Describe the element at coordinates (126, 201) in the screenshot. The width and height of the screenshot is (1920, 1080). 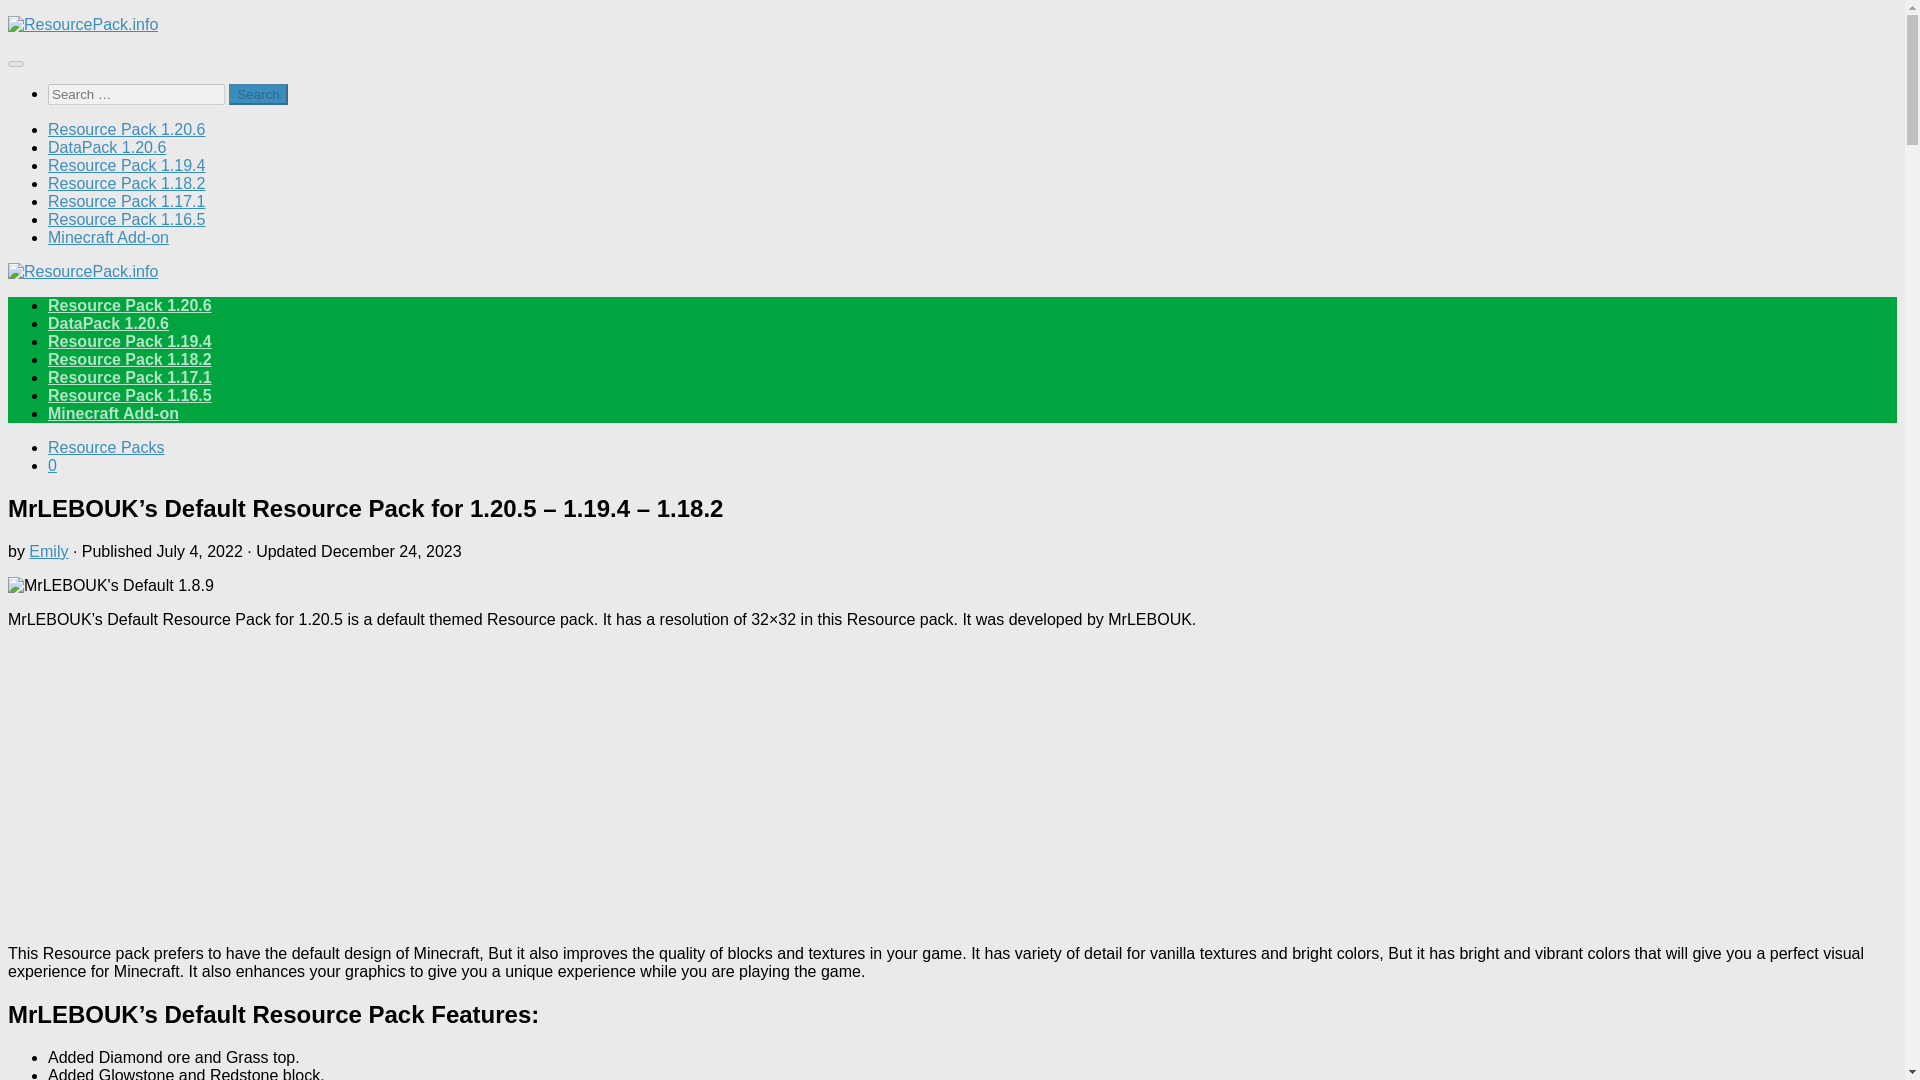
I see `Resource Pack 1.17.1` at that location.